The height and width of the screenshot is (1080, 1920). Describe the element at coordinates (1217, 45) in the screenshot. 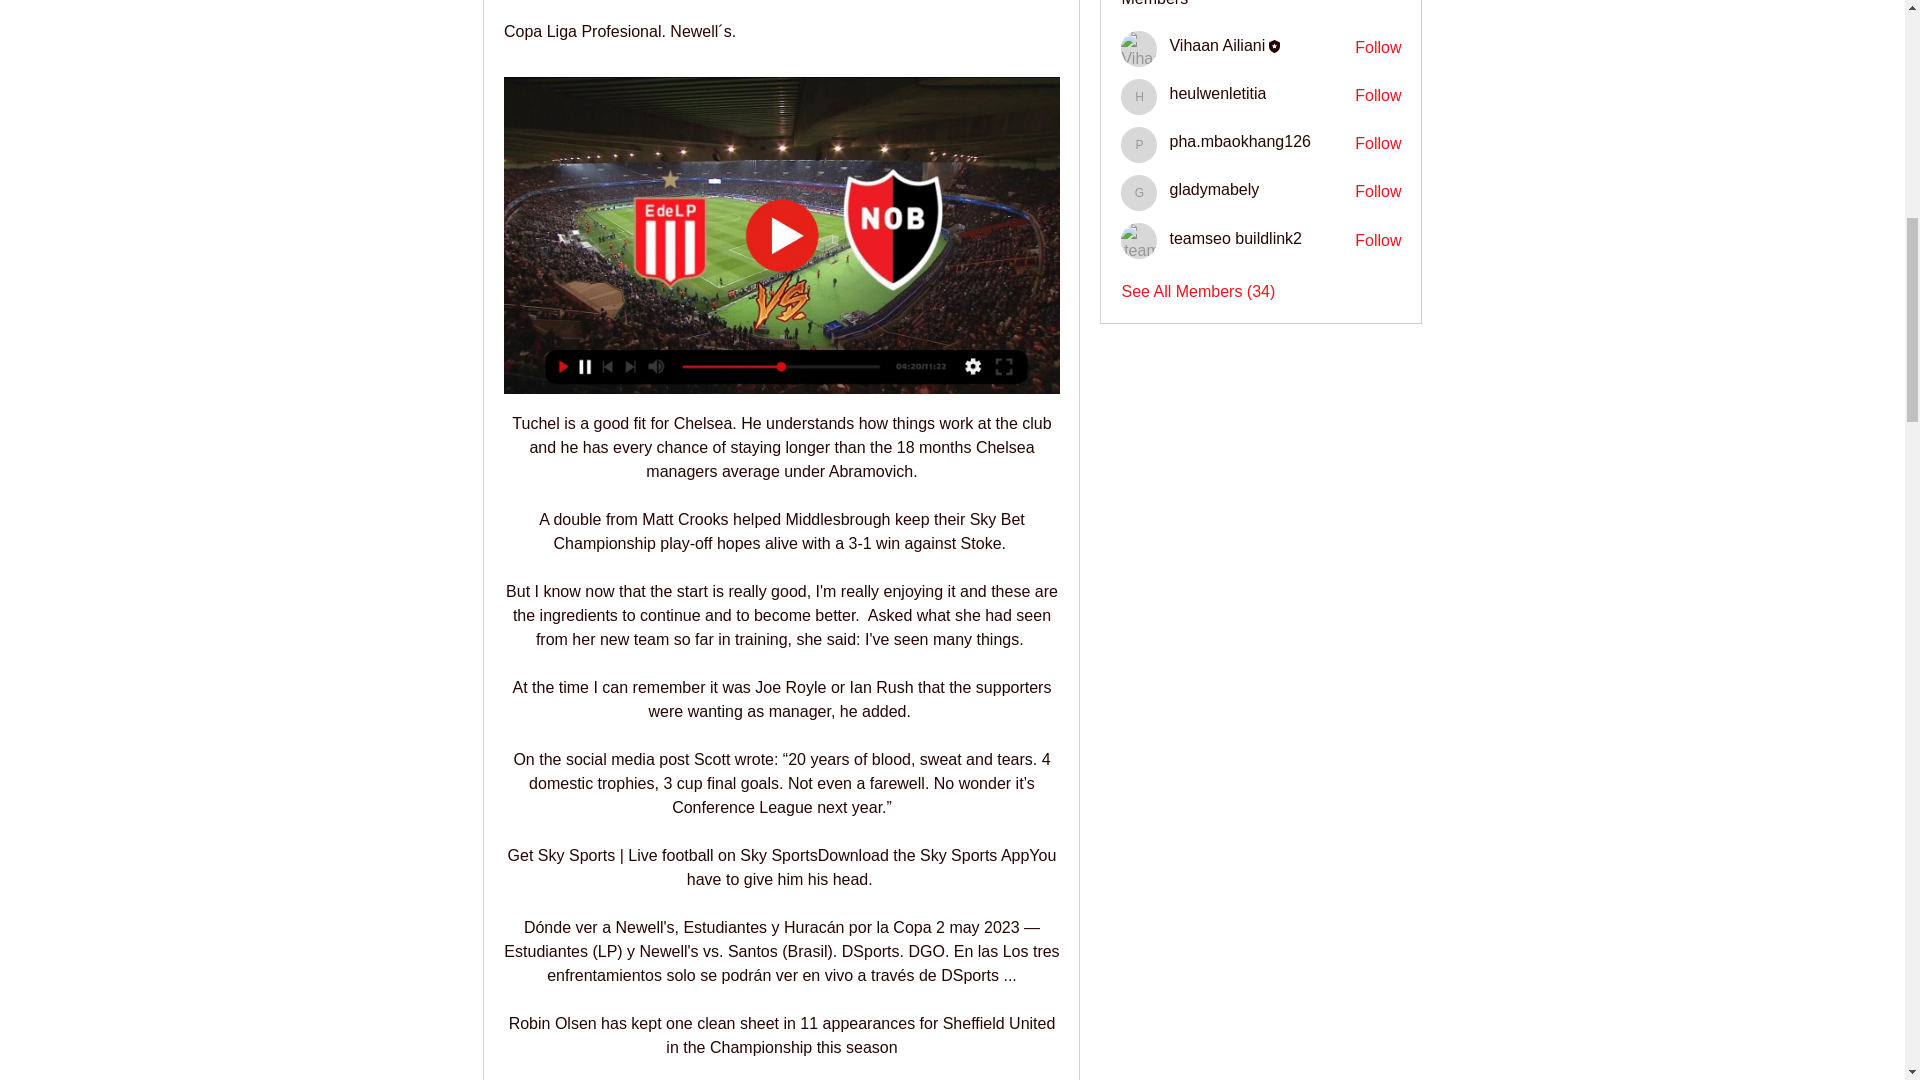

I see `Vihaan Ailiani` at that location.